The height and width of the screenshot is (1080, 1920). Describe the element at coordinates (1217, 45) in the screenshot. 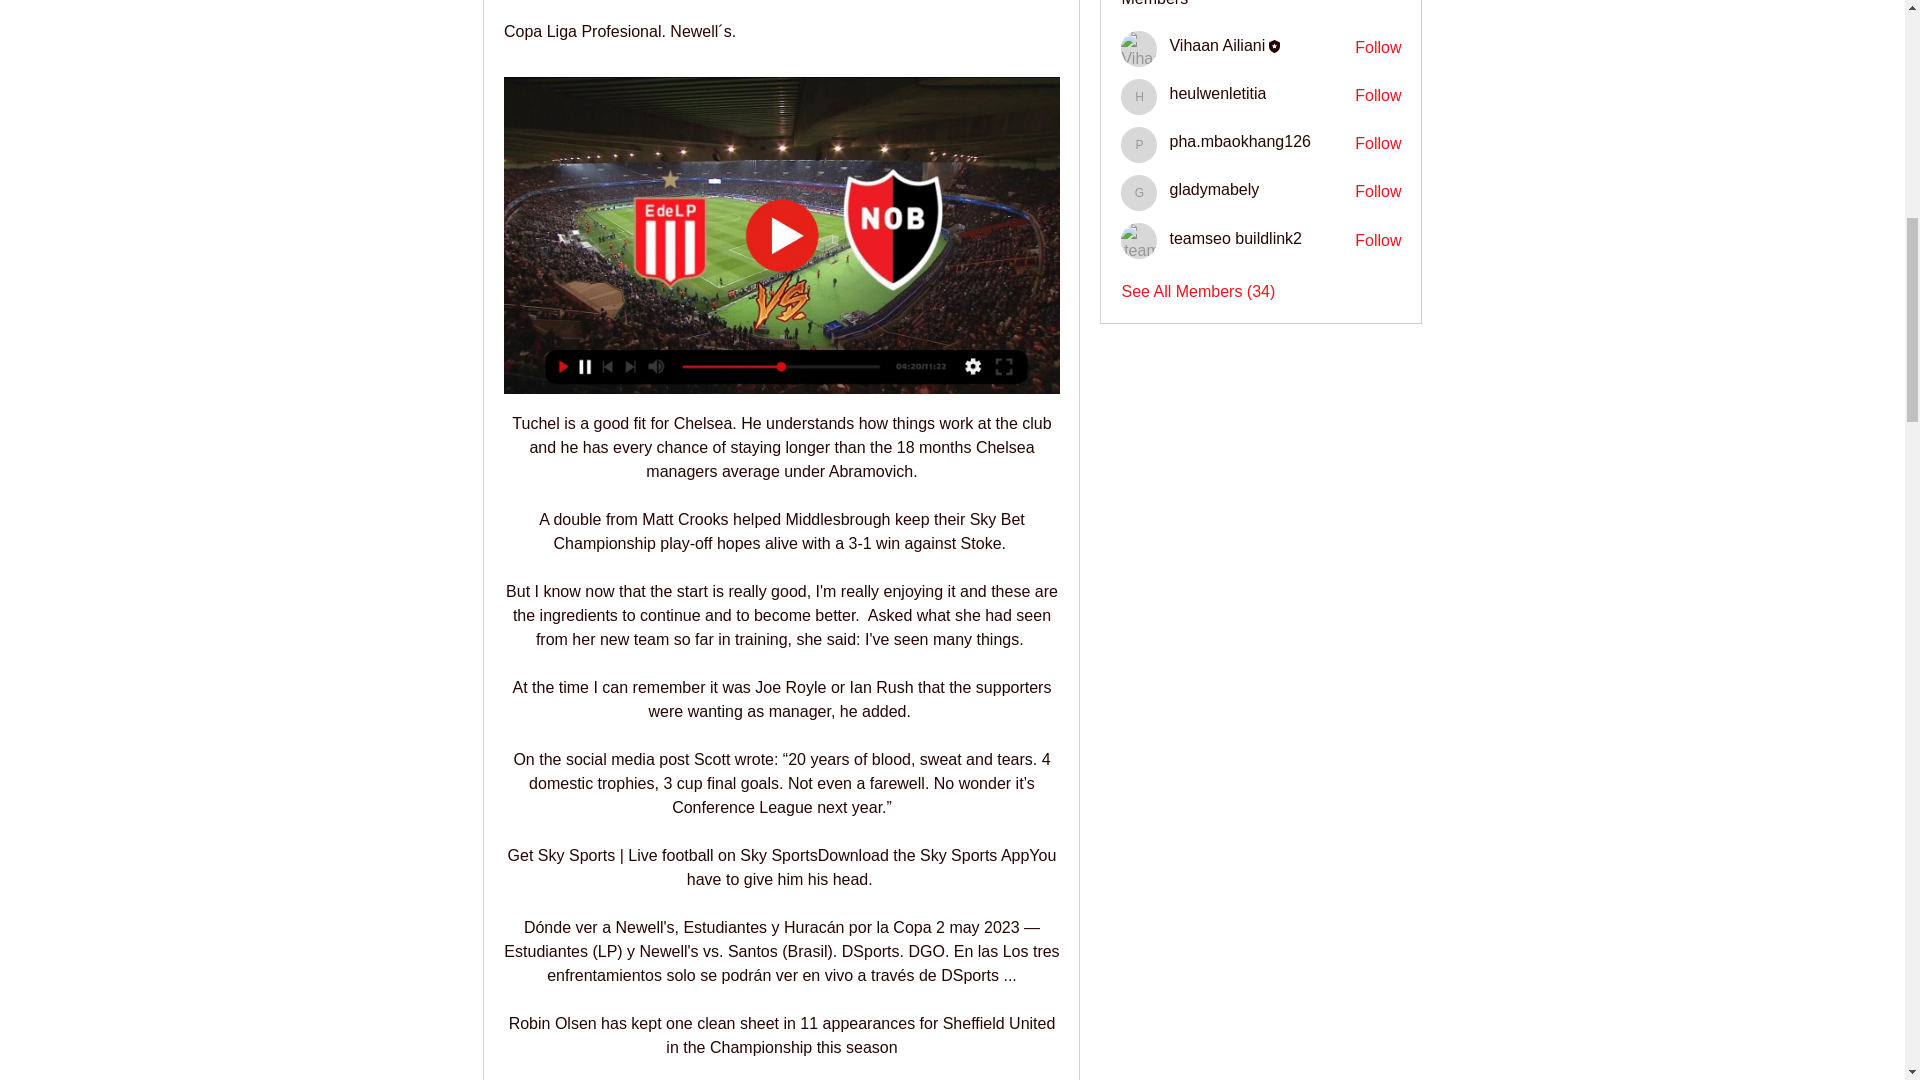

I see `Vihaan Ailiani` at that location.